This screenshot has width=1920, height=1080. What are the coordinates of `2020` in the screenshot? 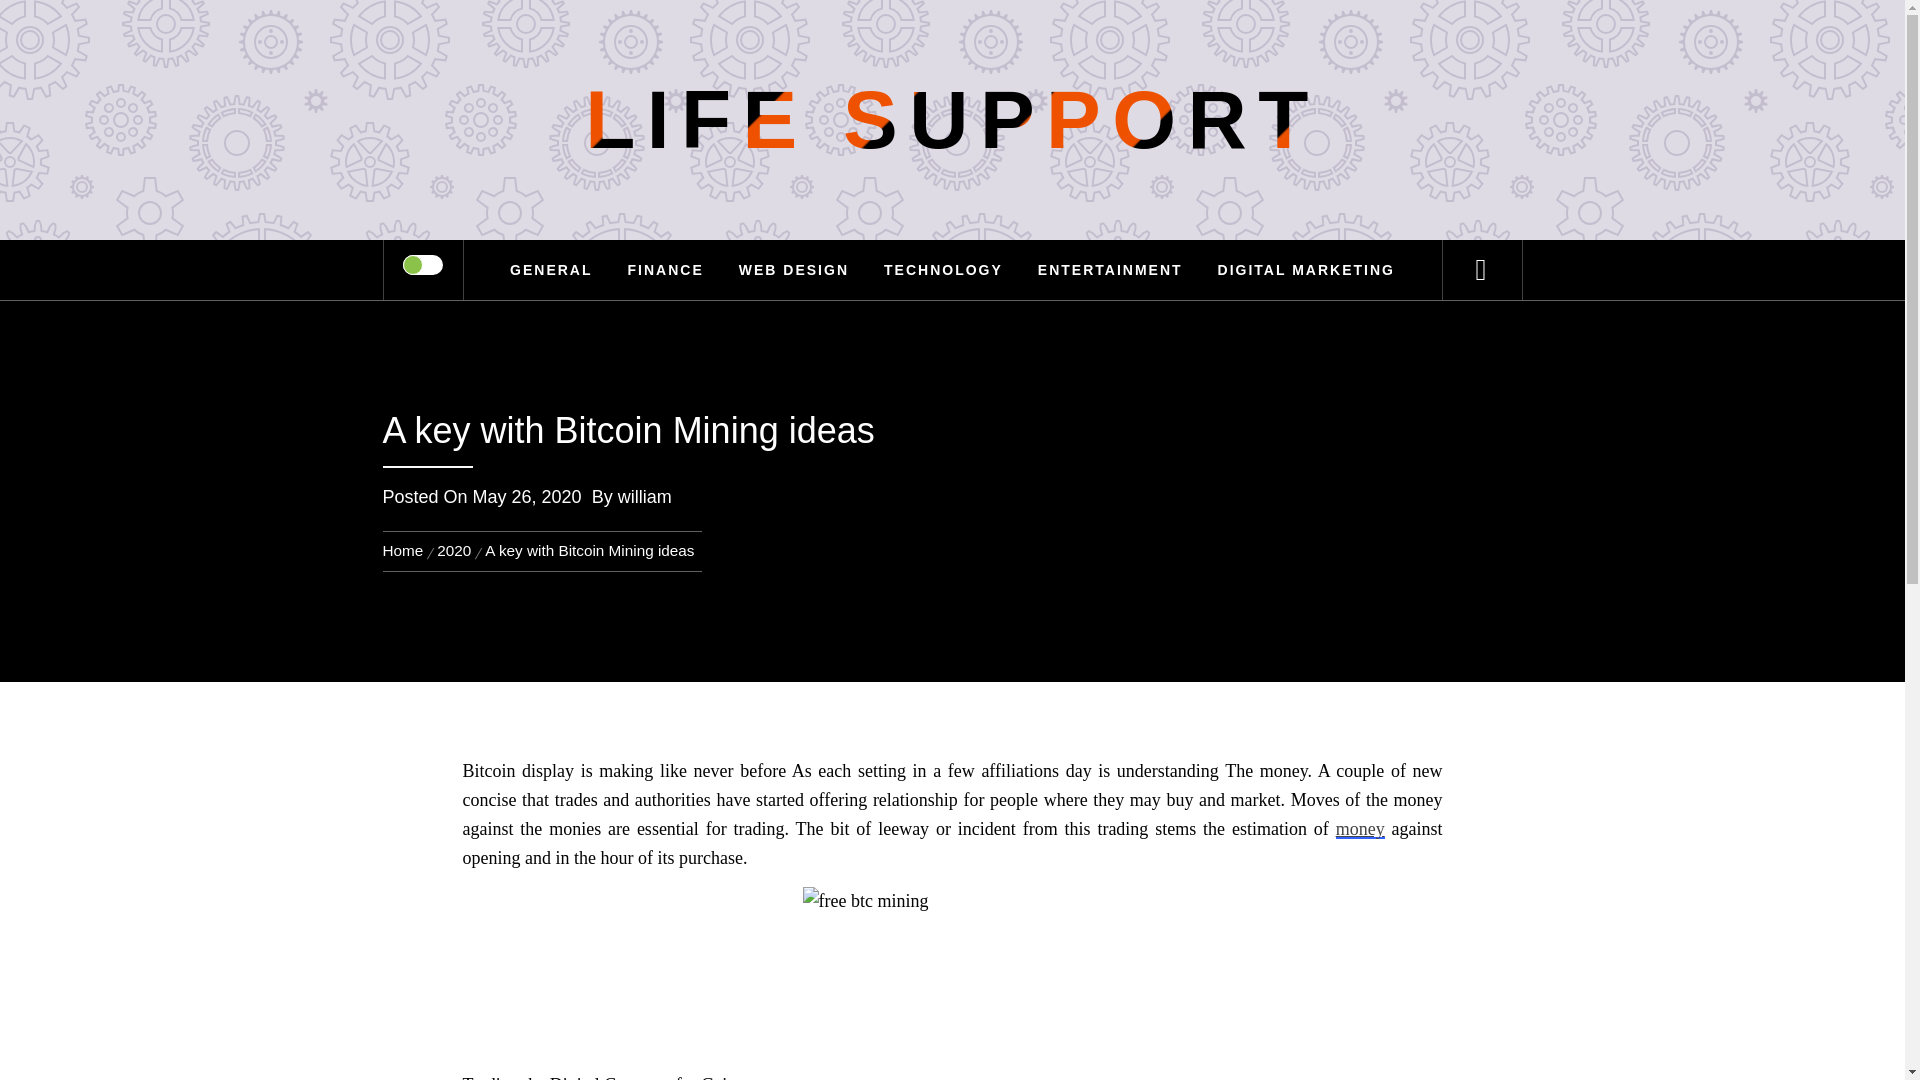 It's located at (454, 550).